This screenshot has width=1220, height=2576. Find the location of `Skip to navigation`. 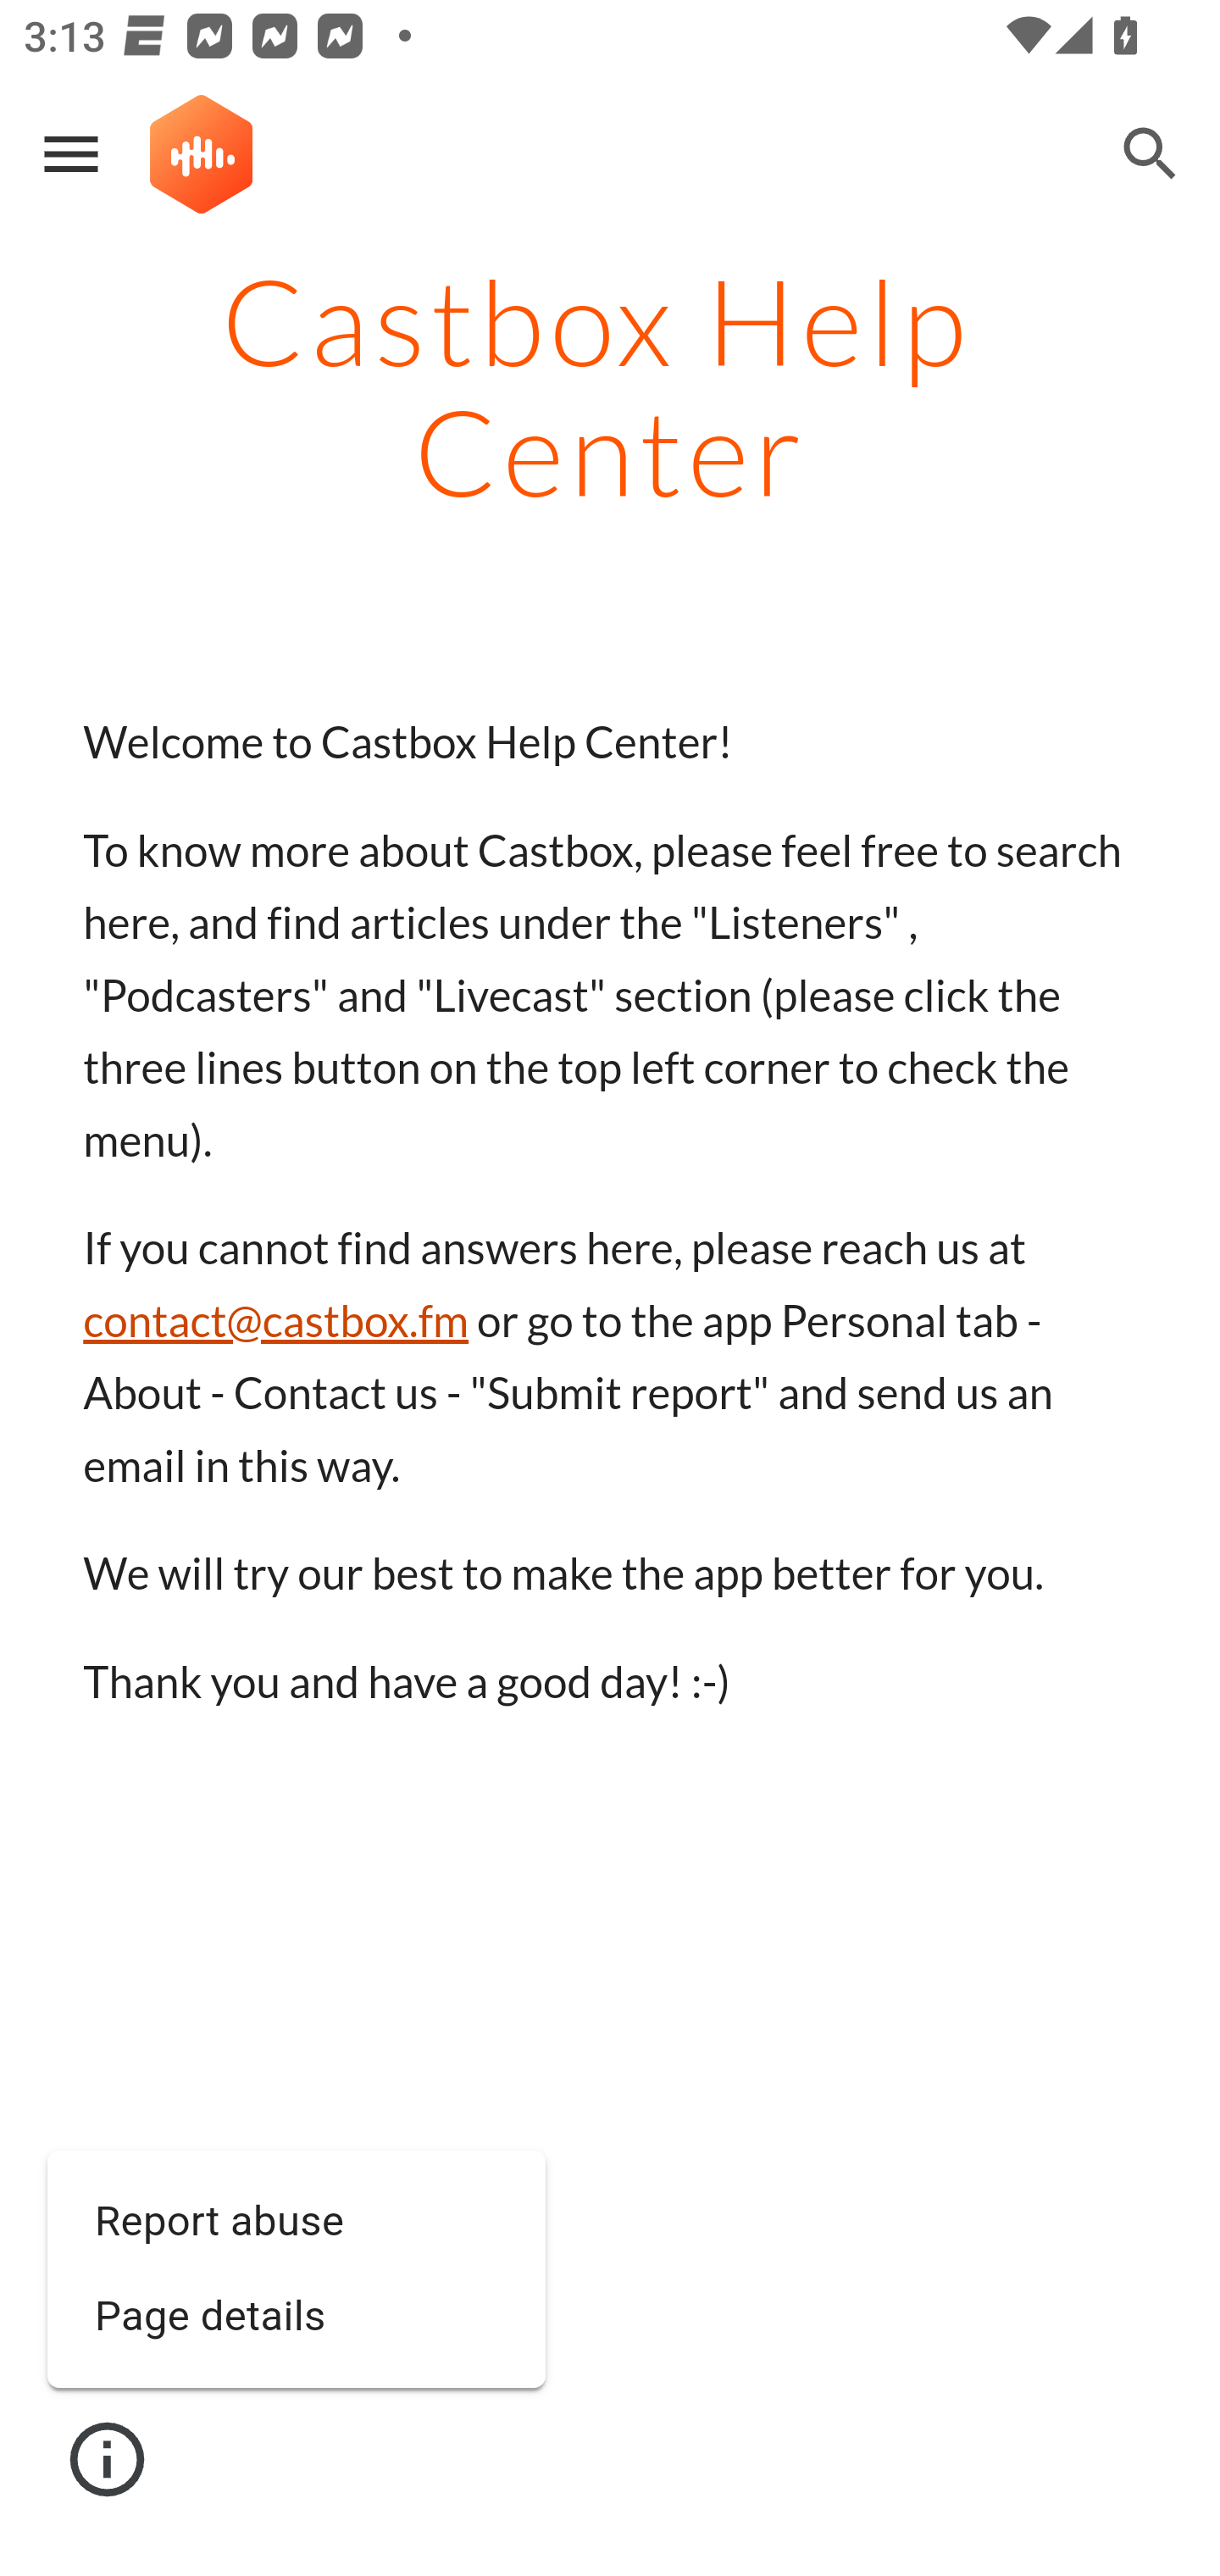

Skip to navigation is located at coordinates (998, 180).